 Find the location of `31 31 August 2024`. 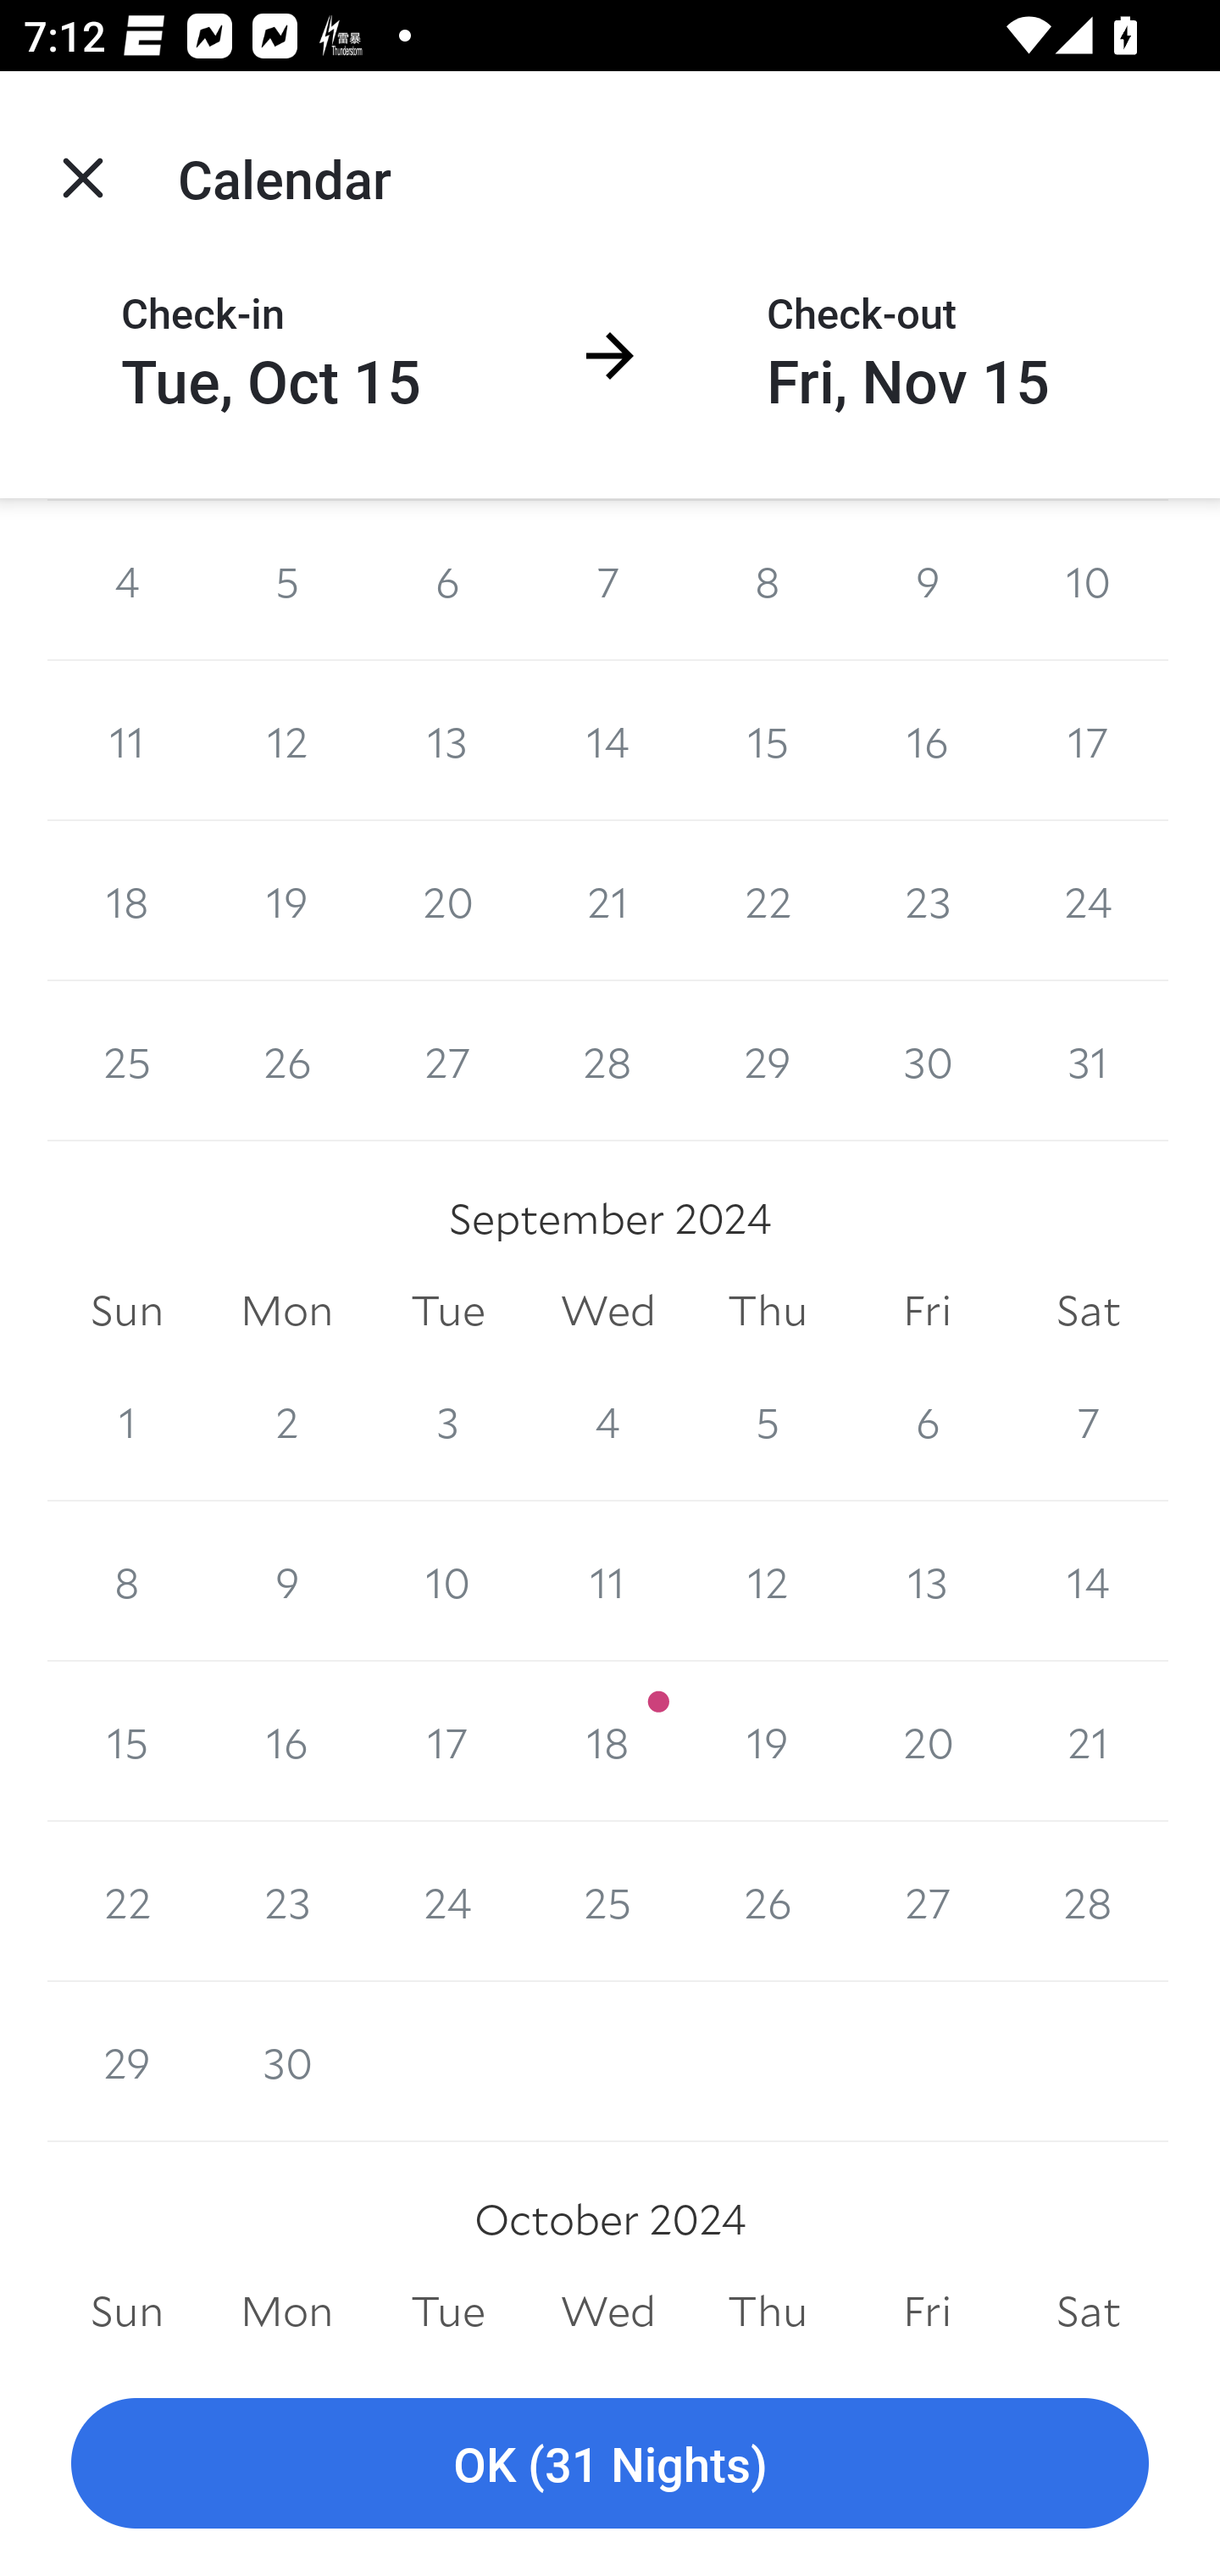

31 31 August 2024 is located at coordinates (1088, 1061).